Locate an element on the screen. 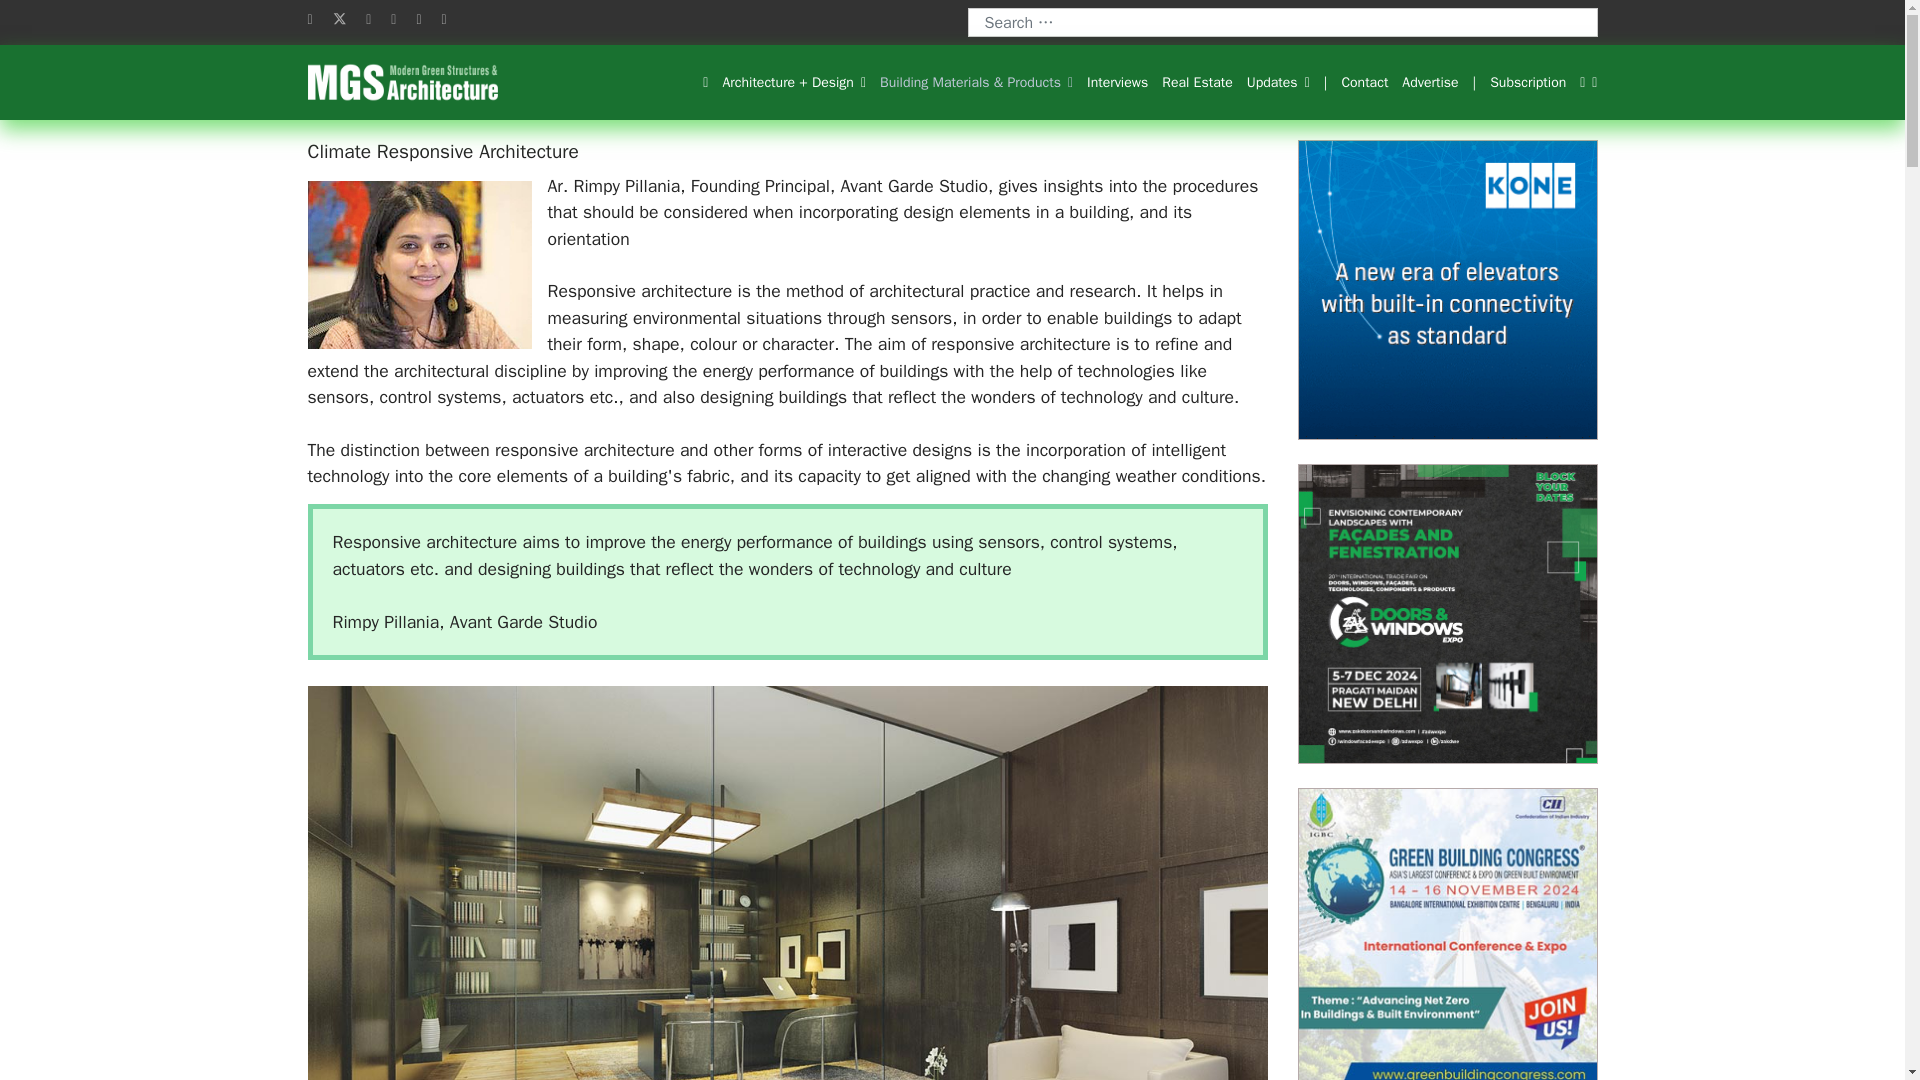 Image resolution: width=1920 pixels, height=1080 pixels. Subscription is located at coordinates (1527, 83).